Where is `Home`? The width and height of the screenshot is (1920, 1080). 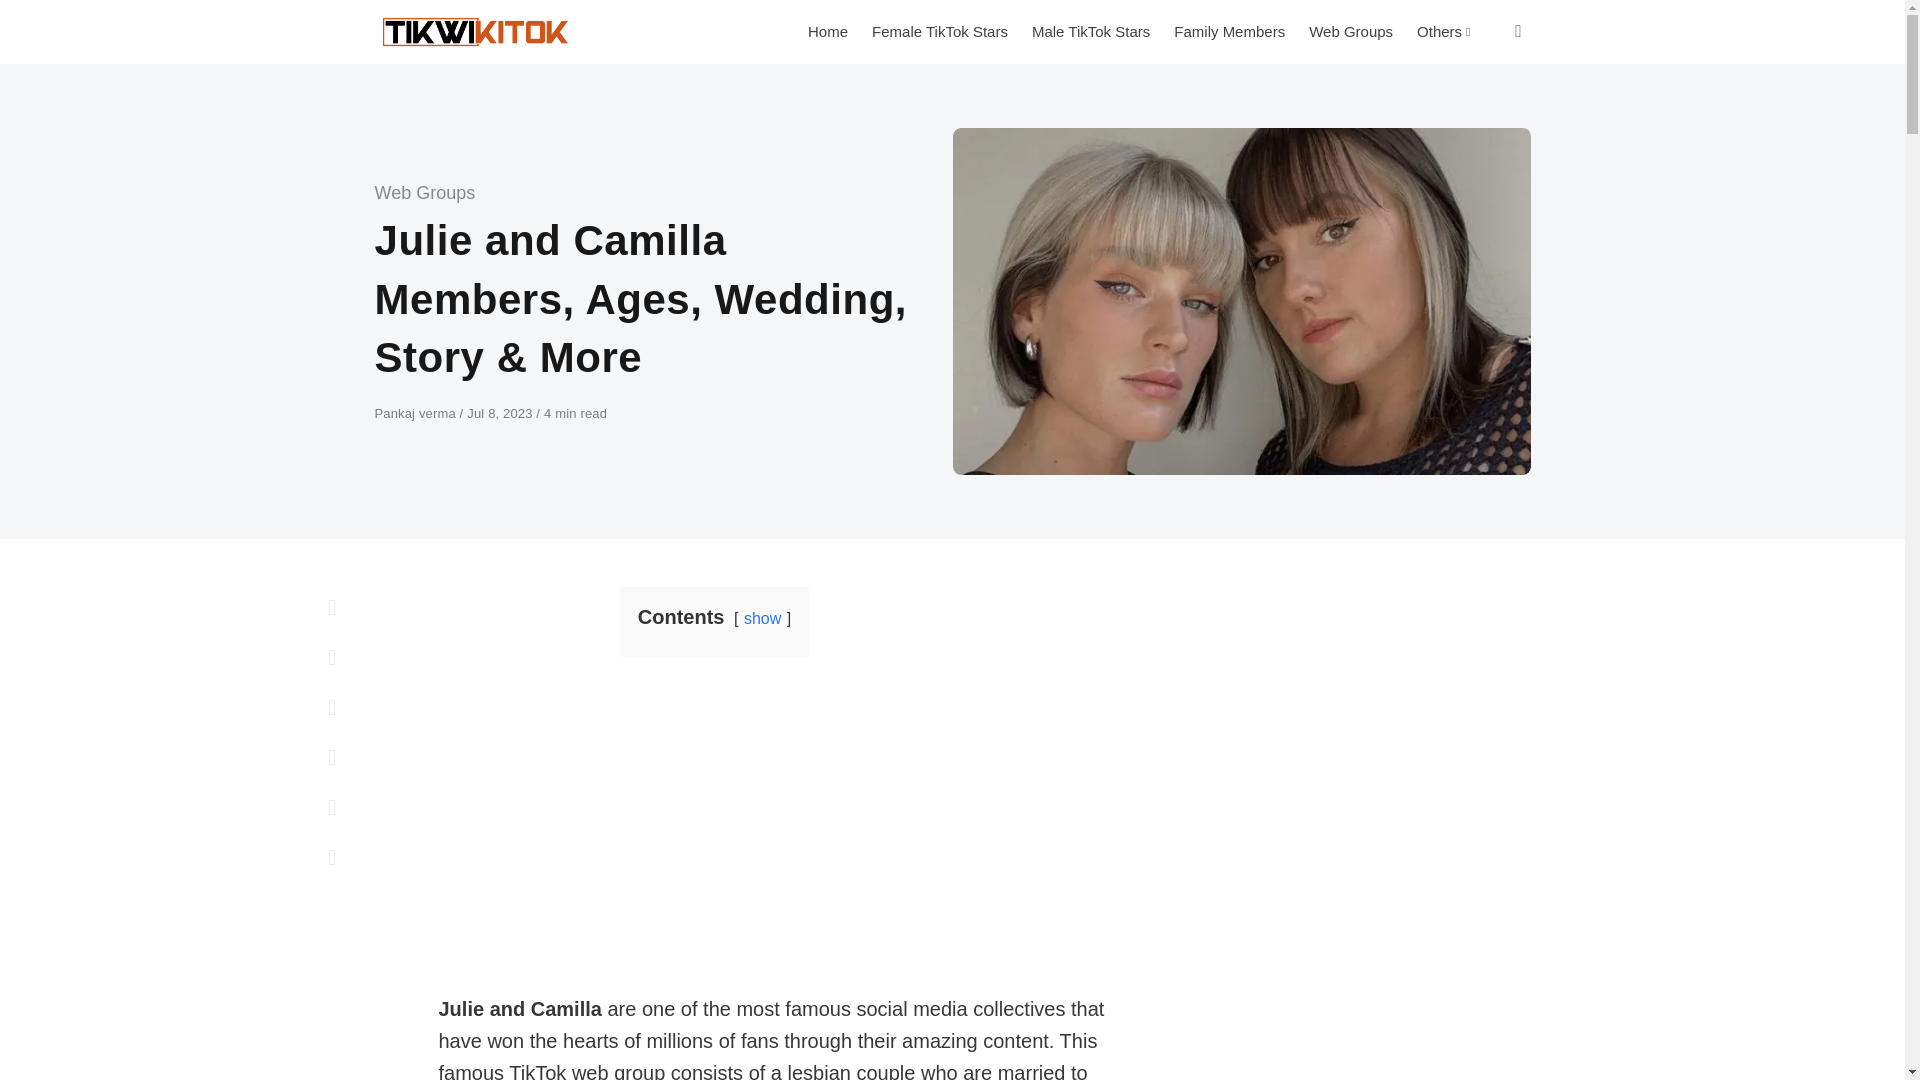
Home is located at coordinates (828, 32).